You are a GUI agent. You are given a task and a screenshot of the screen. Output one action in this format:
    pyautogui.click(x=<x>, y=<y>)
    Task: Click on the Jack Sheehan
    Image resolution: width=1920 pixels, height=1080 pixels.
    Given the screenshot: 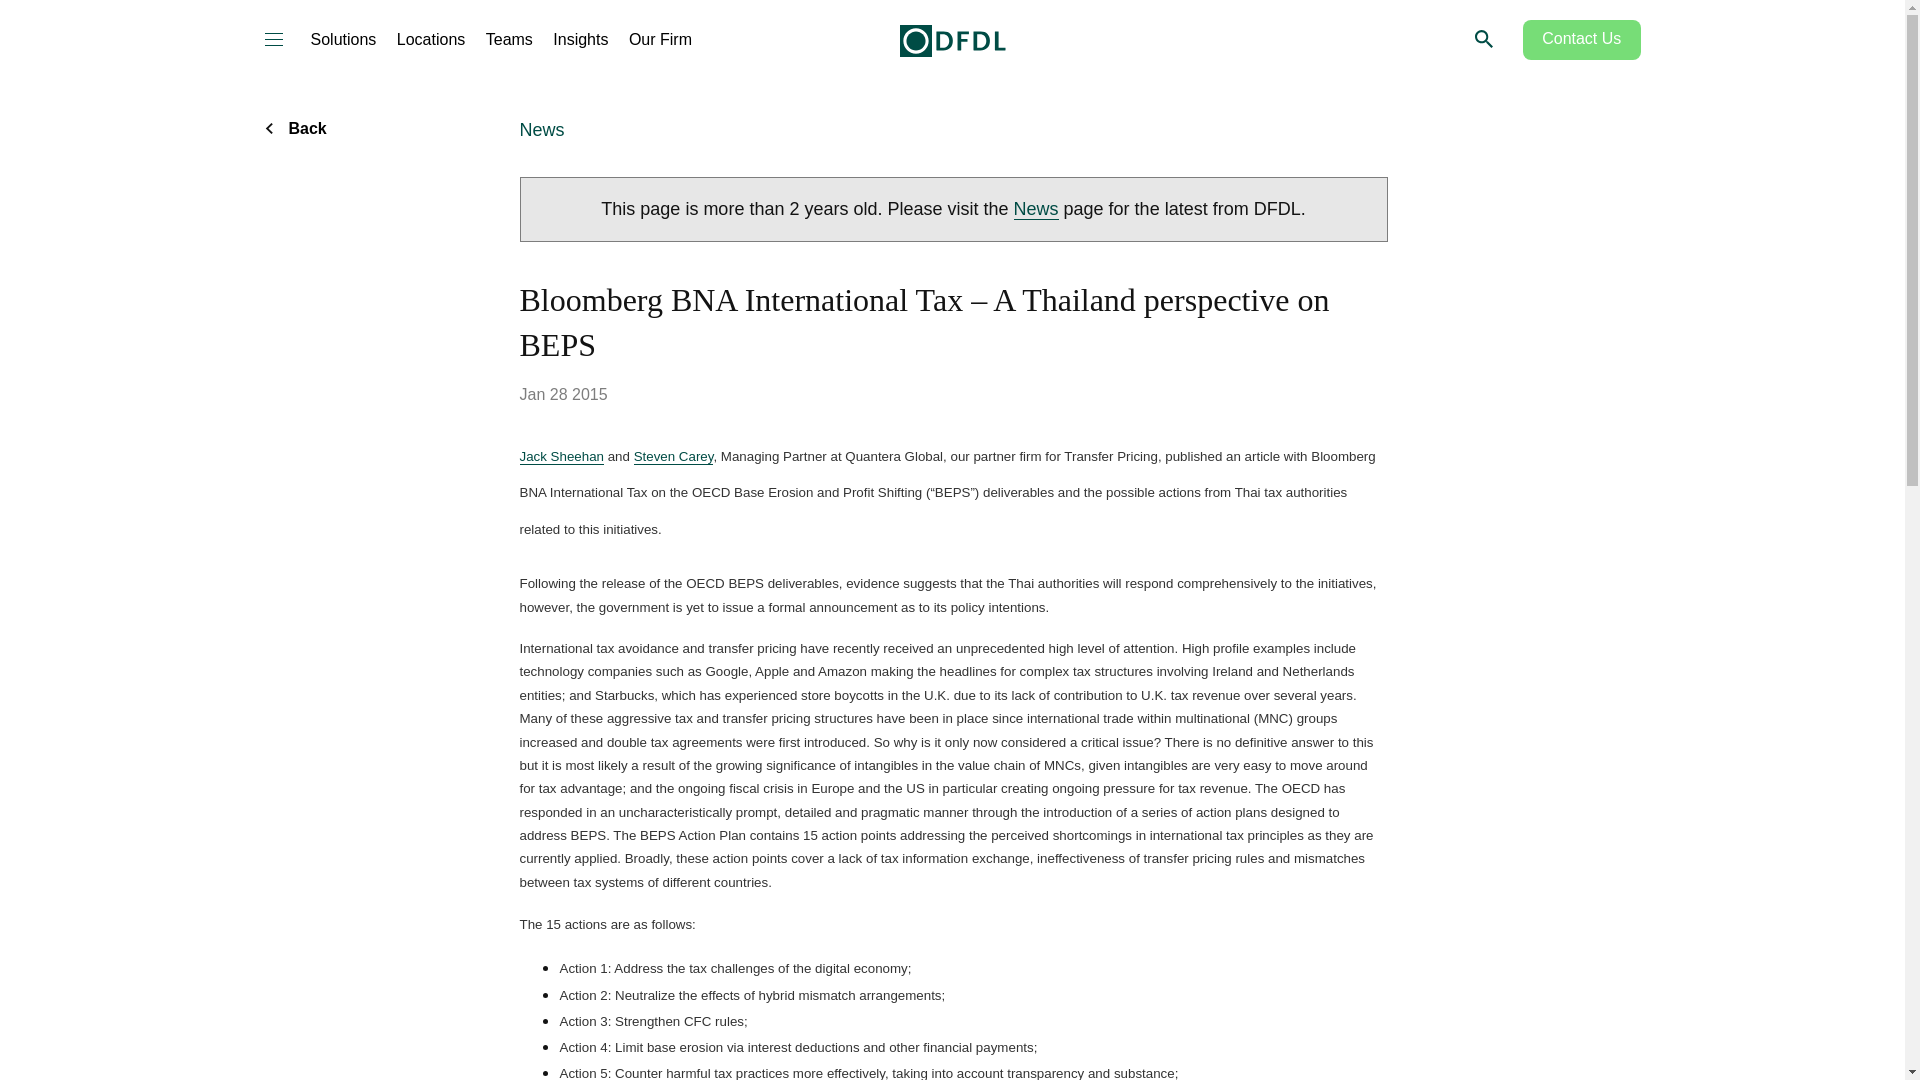 What is the action you would take?
    pyautogui.click(x=562, y=457)
    